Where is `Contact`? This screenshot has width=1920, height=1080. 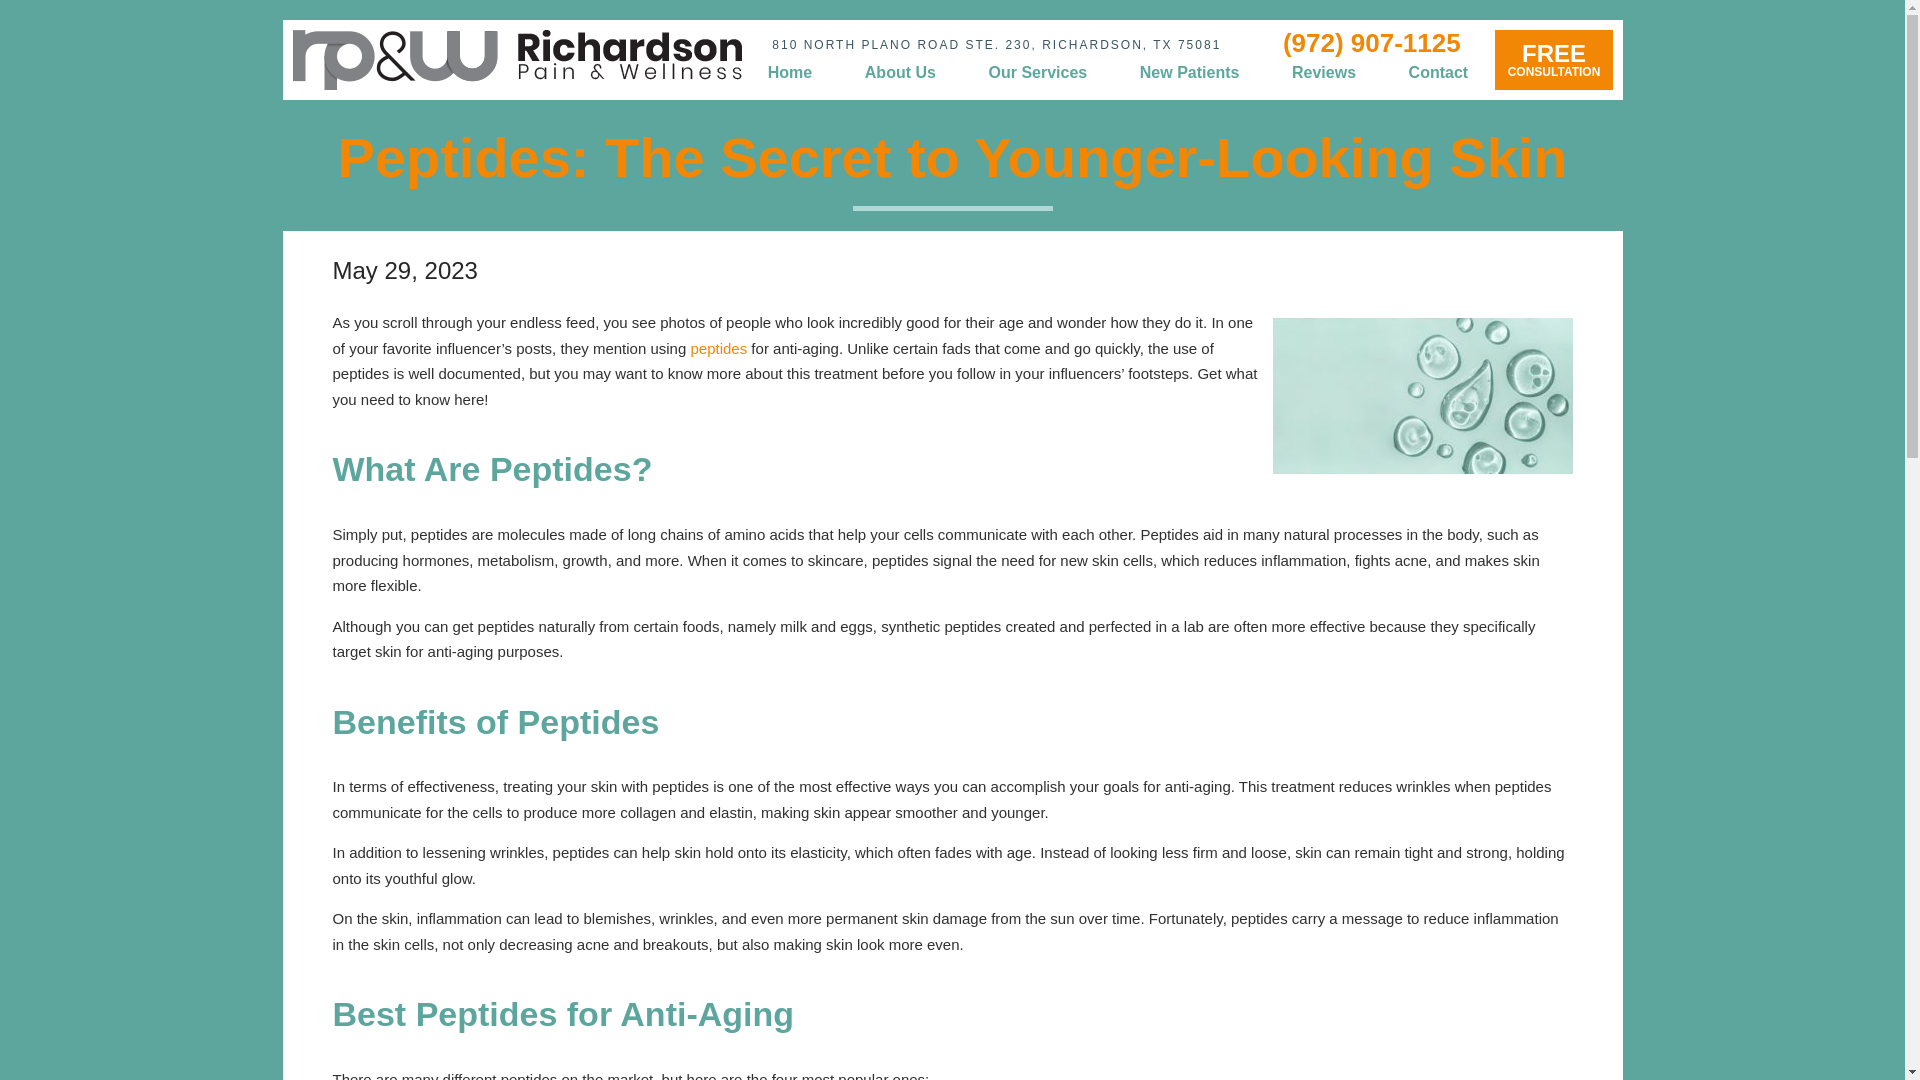 Contact is located at coordinates (1190, 72).